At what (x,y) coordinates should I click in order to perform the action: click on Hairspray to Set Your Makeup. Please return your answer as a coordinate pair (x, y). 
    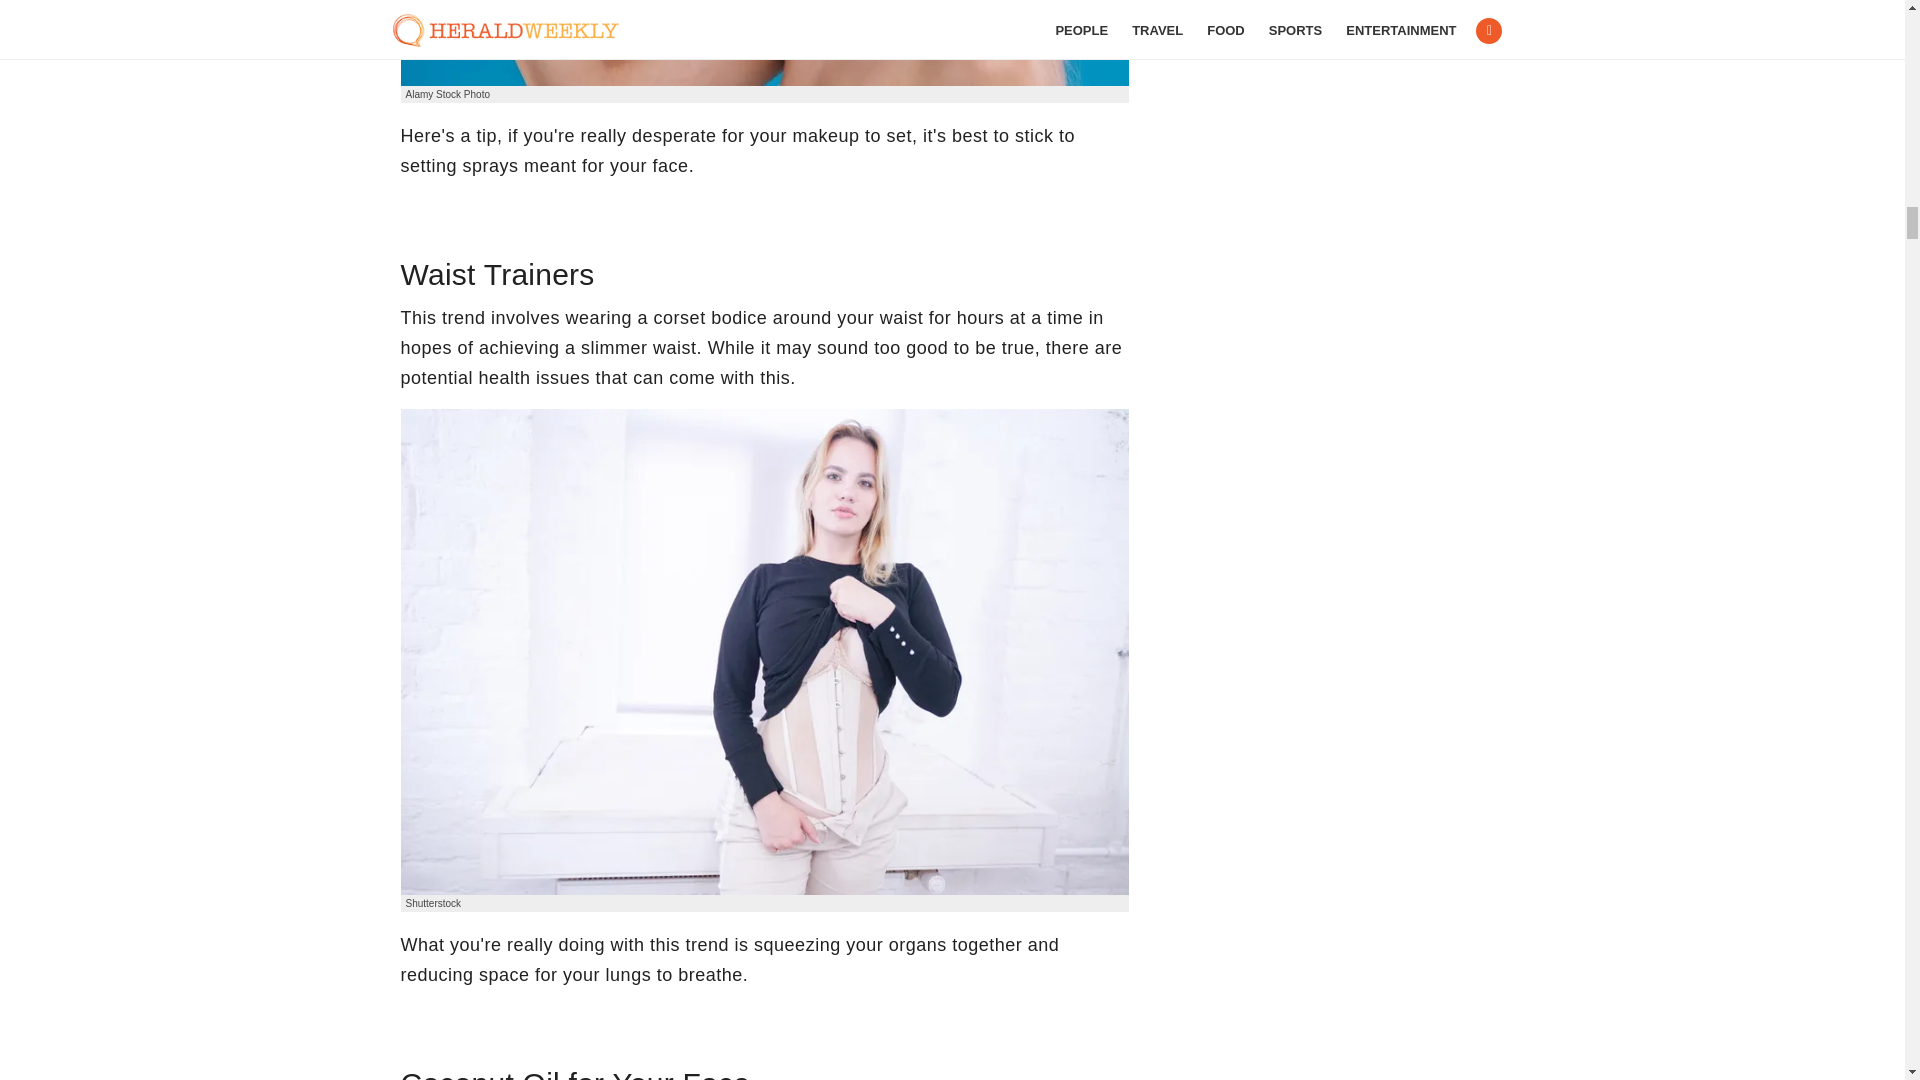
    Looking at the image, I should click on (764, 43).